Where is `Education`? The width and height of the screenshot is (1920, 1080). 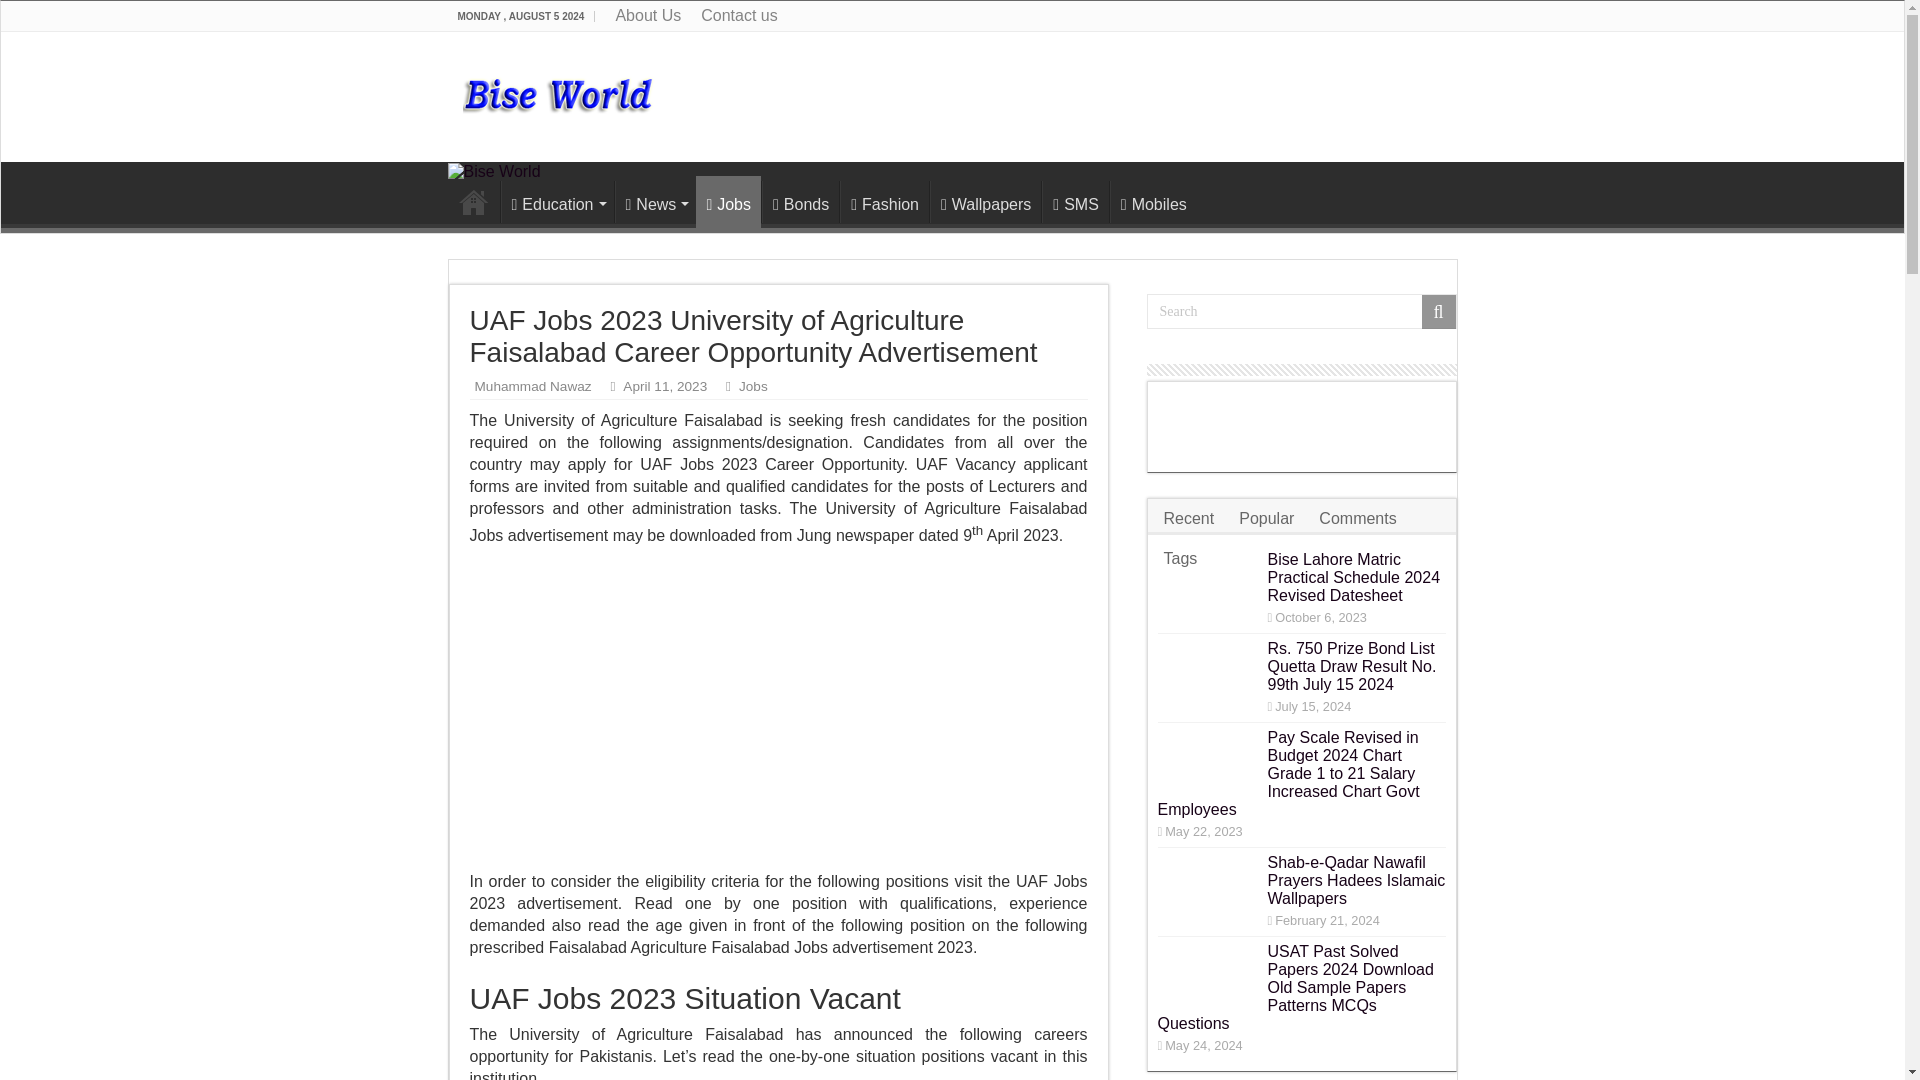
Education is located at coordinates (556, 202).